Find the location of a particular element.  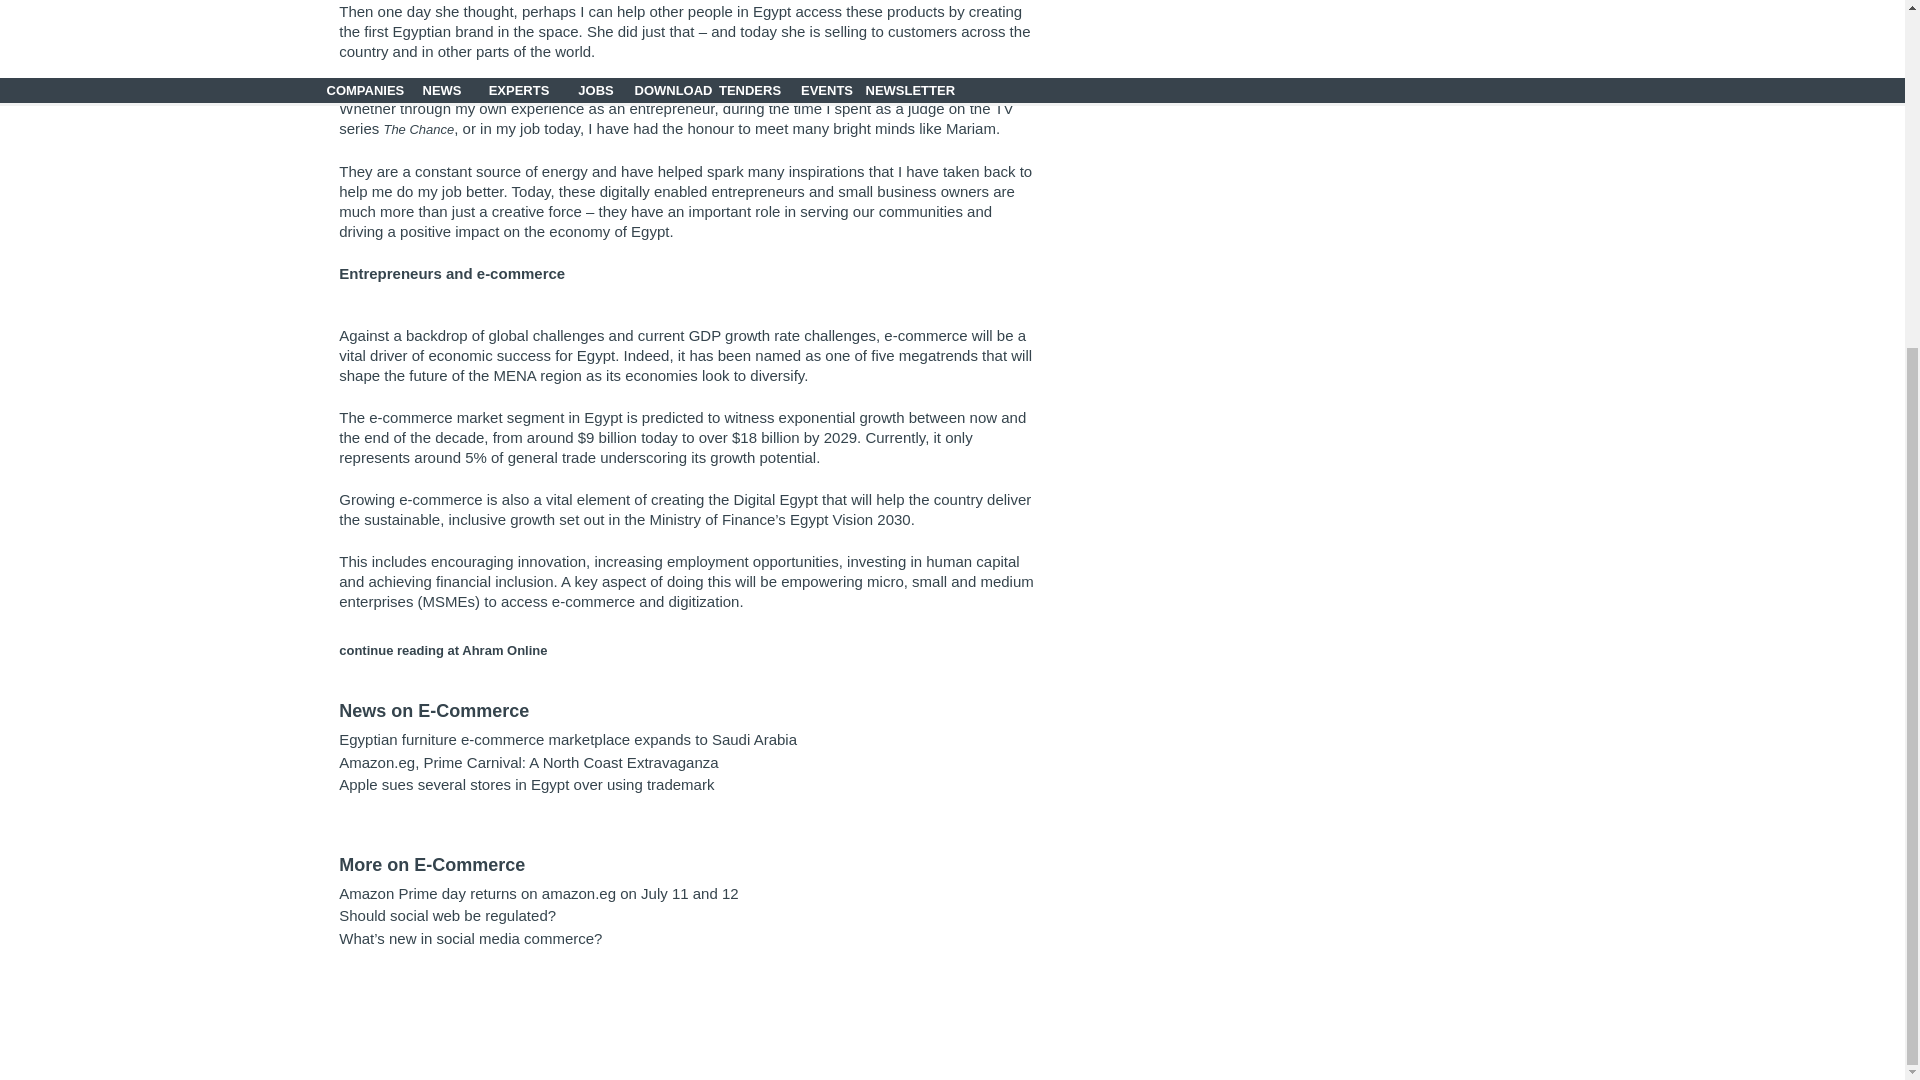

continue reading at Ahram Online is located at coordinates (443, 650).